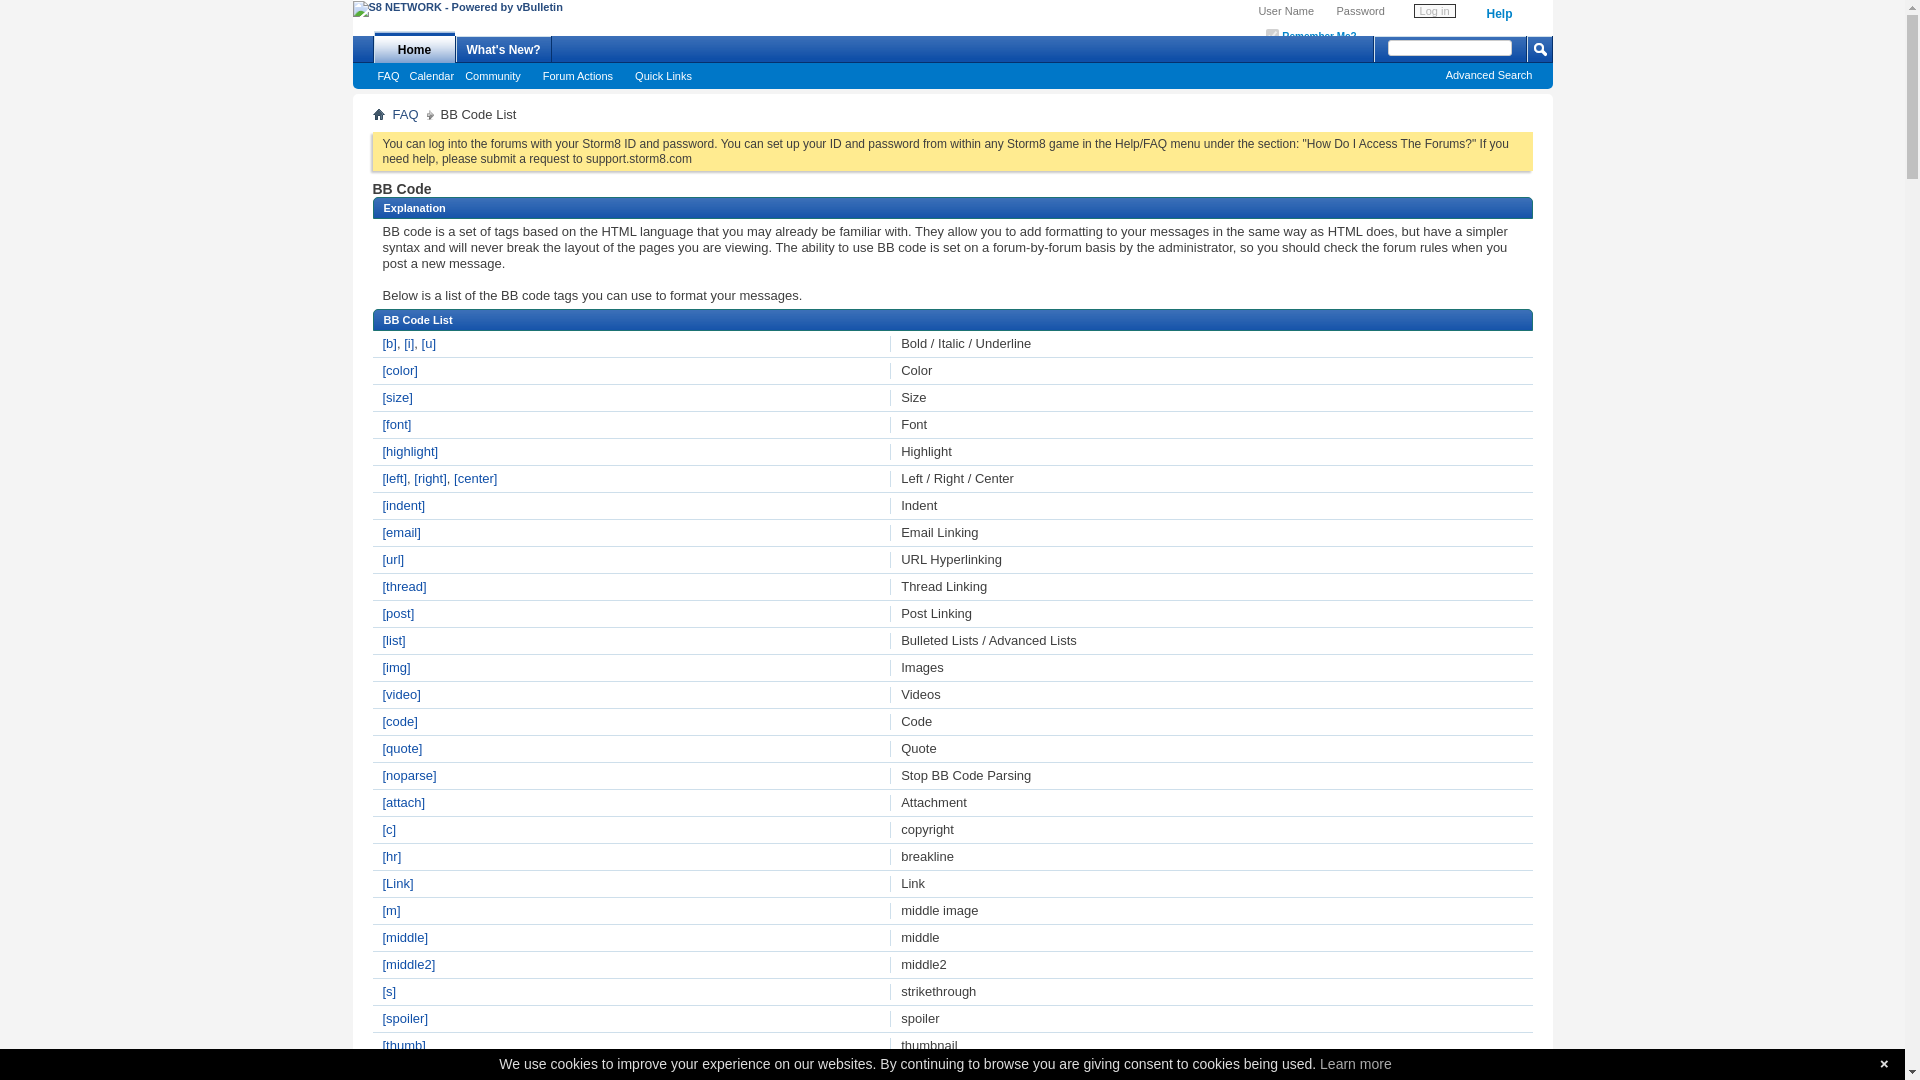 Image resolution: width=1920 pixels, height=1080 pixels. I want to click on Home, so click(378, 114).